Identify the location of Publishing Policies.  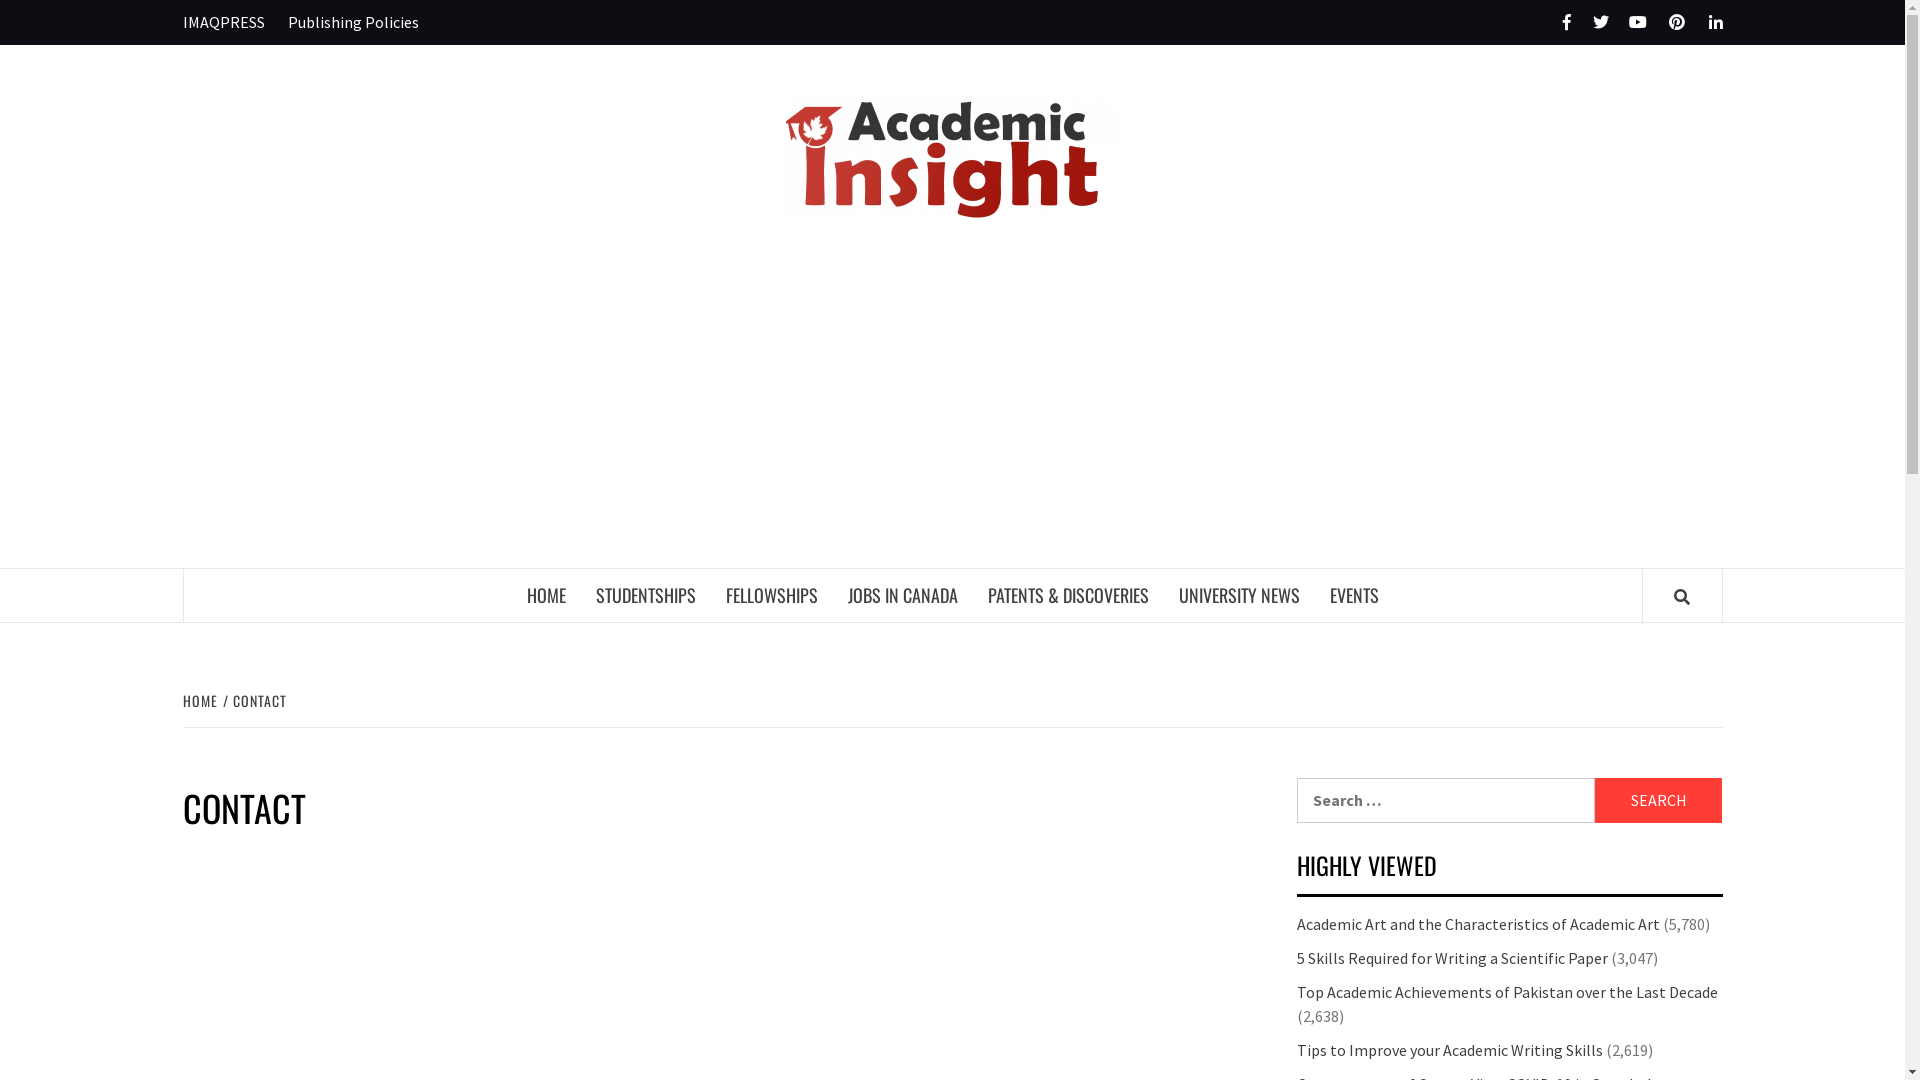
(354, 22).